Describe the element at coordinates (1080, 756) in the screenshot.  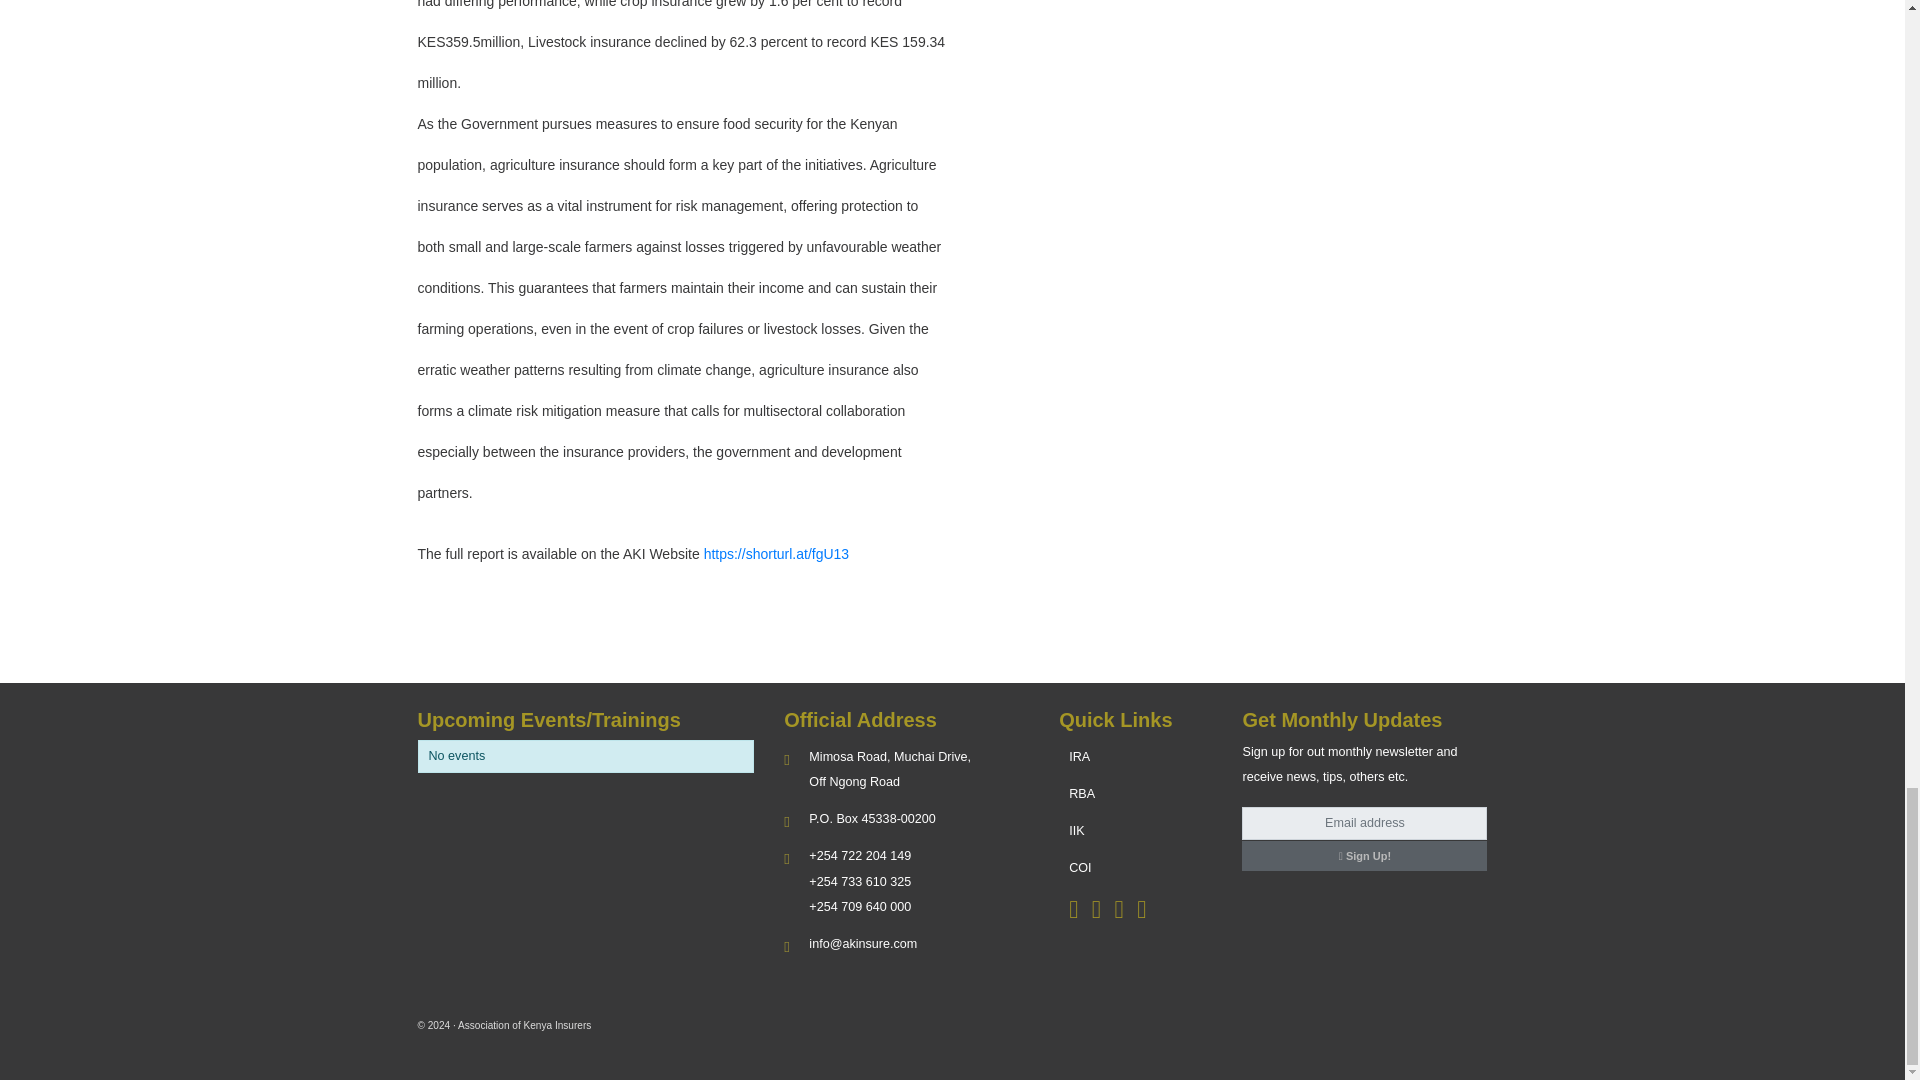
I see `IRA` at that location.